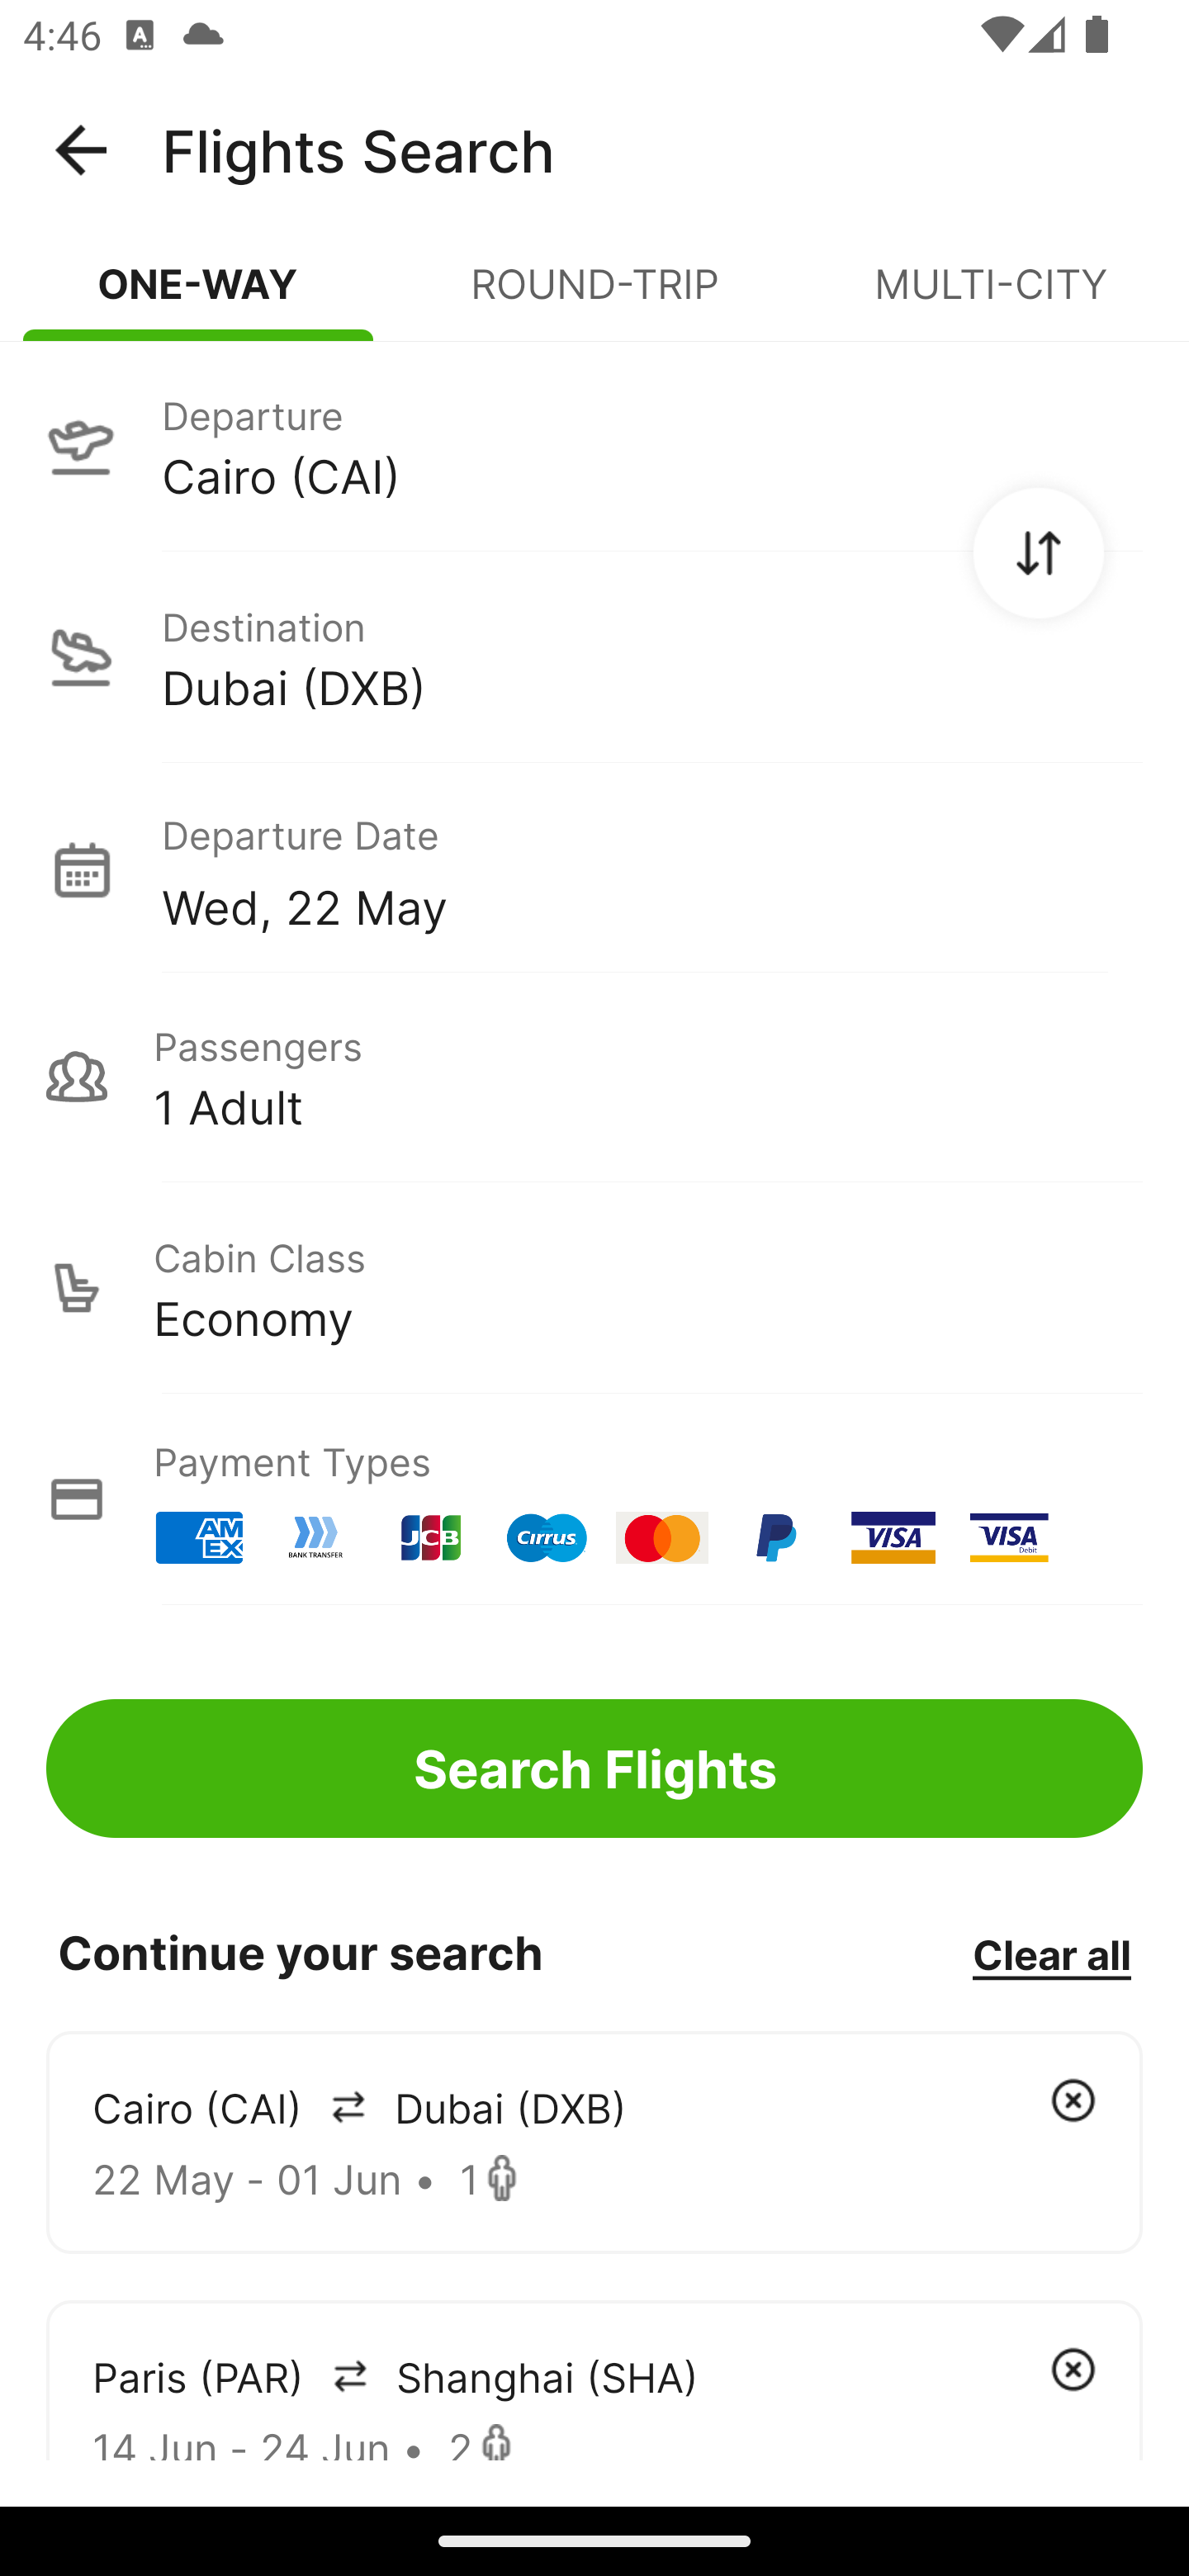 The height and width of the screenshot is (2576, 1189). What do you see at coordinates (594, 1769) in the screenshot?
I see `Search Flights` at bounding box center [594, 1769].